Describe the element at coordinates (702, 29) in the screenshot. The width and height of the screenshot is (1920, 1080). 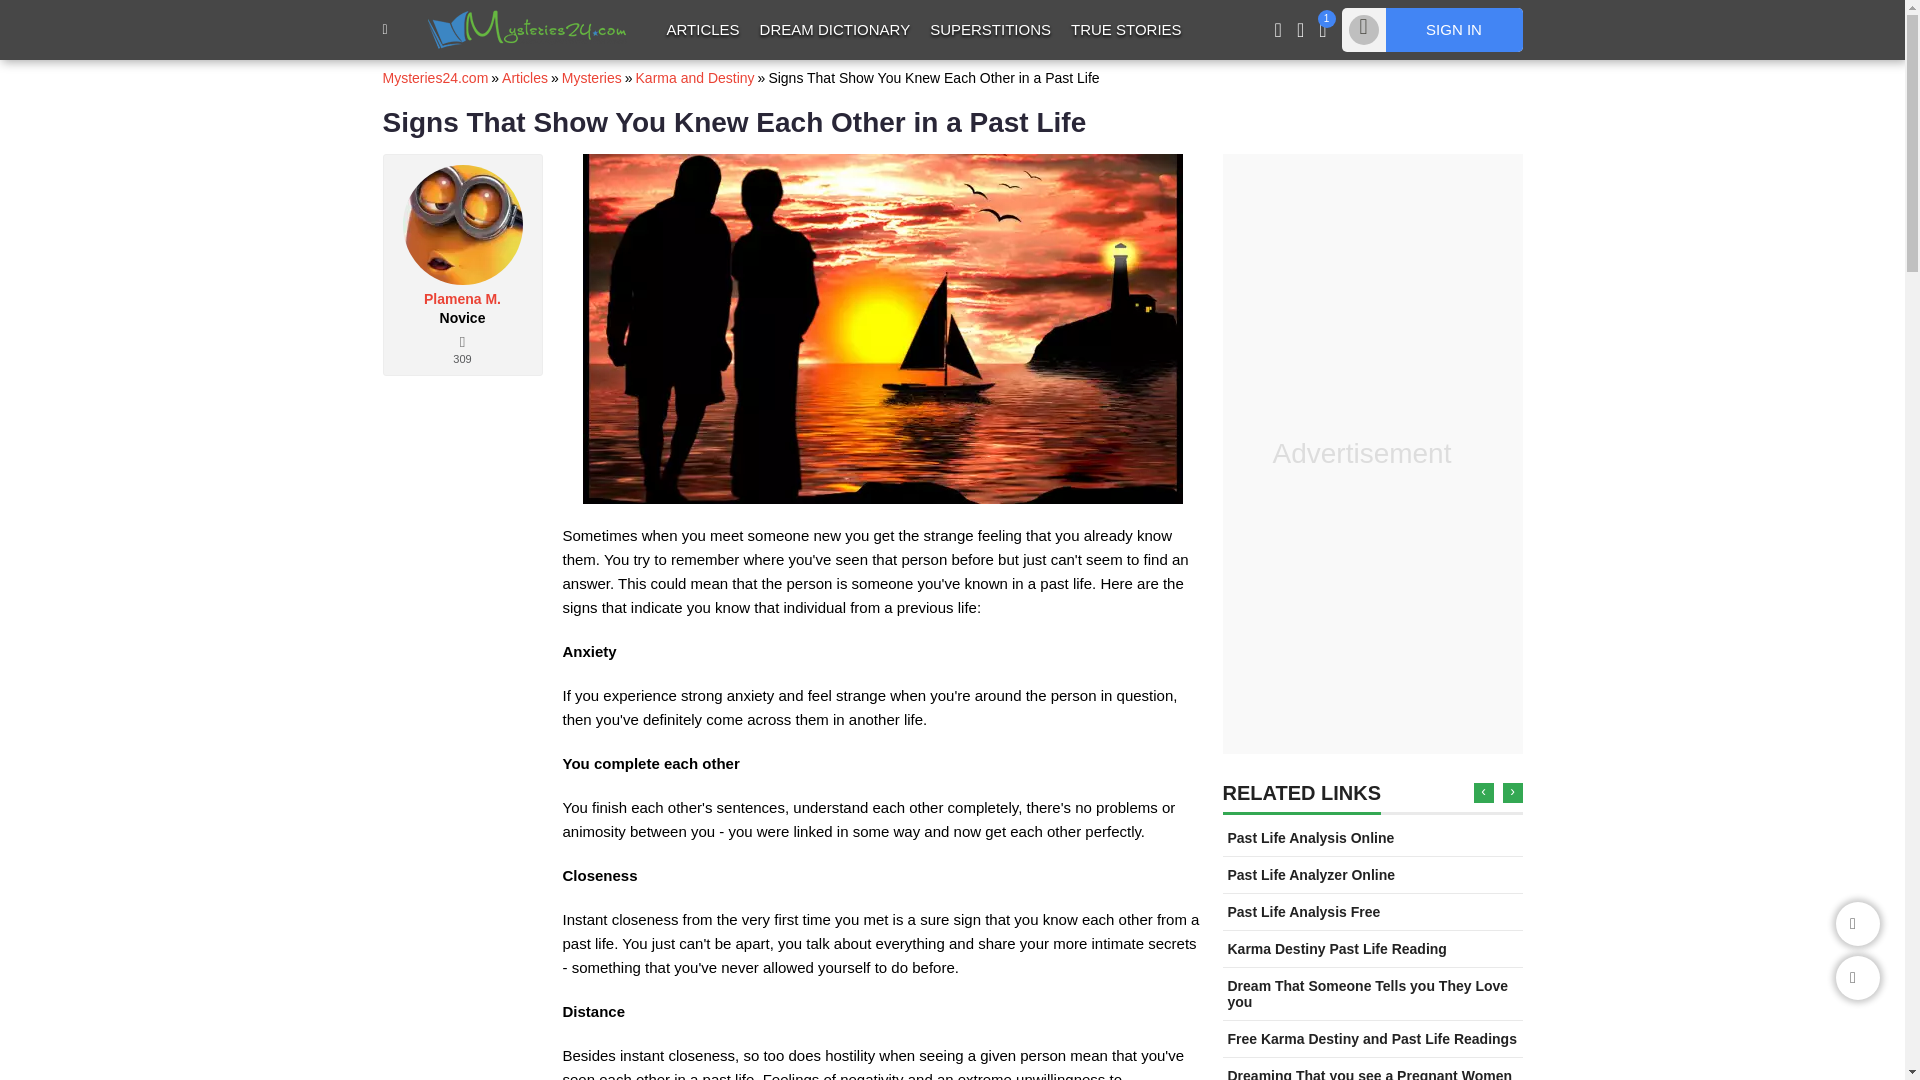
I see `ARTICLES` at that location.